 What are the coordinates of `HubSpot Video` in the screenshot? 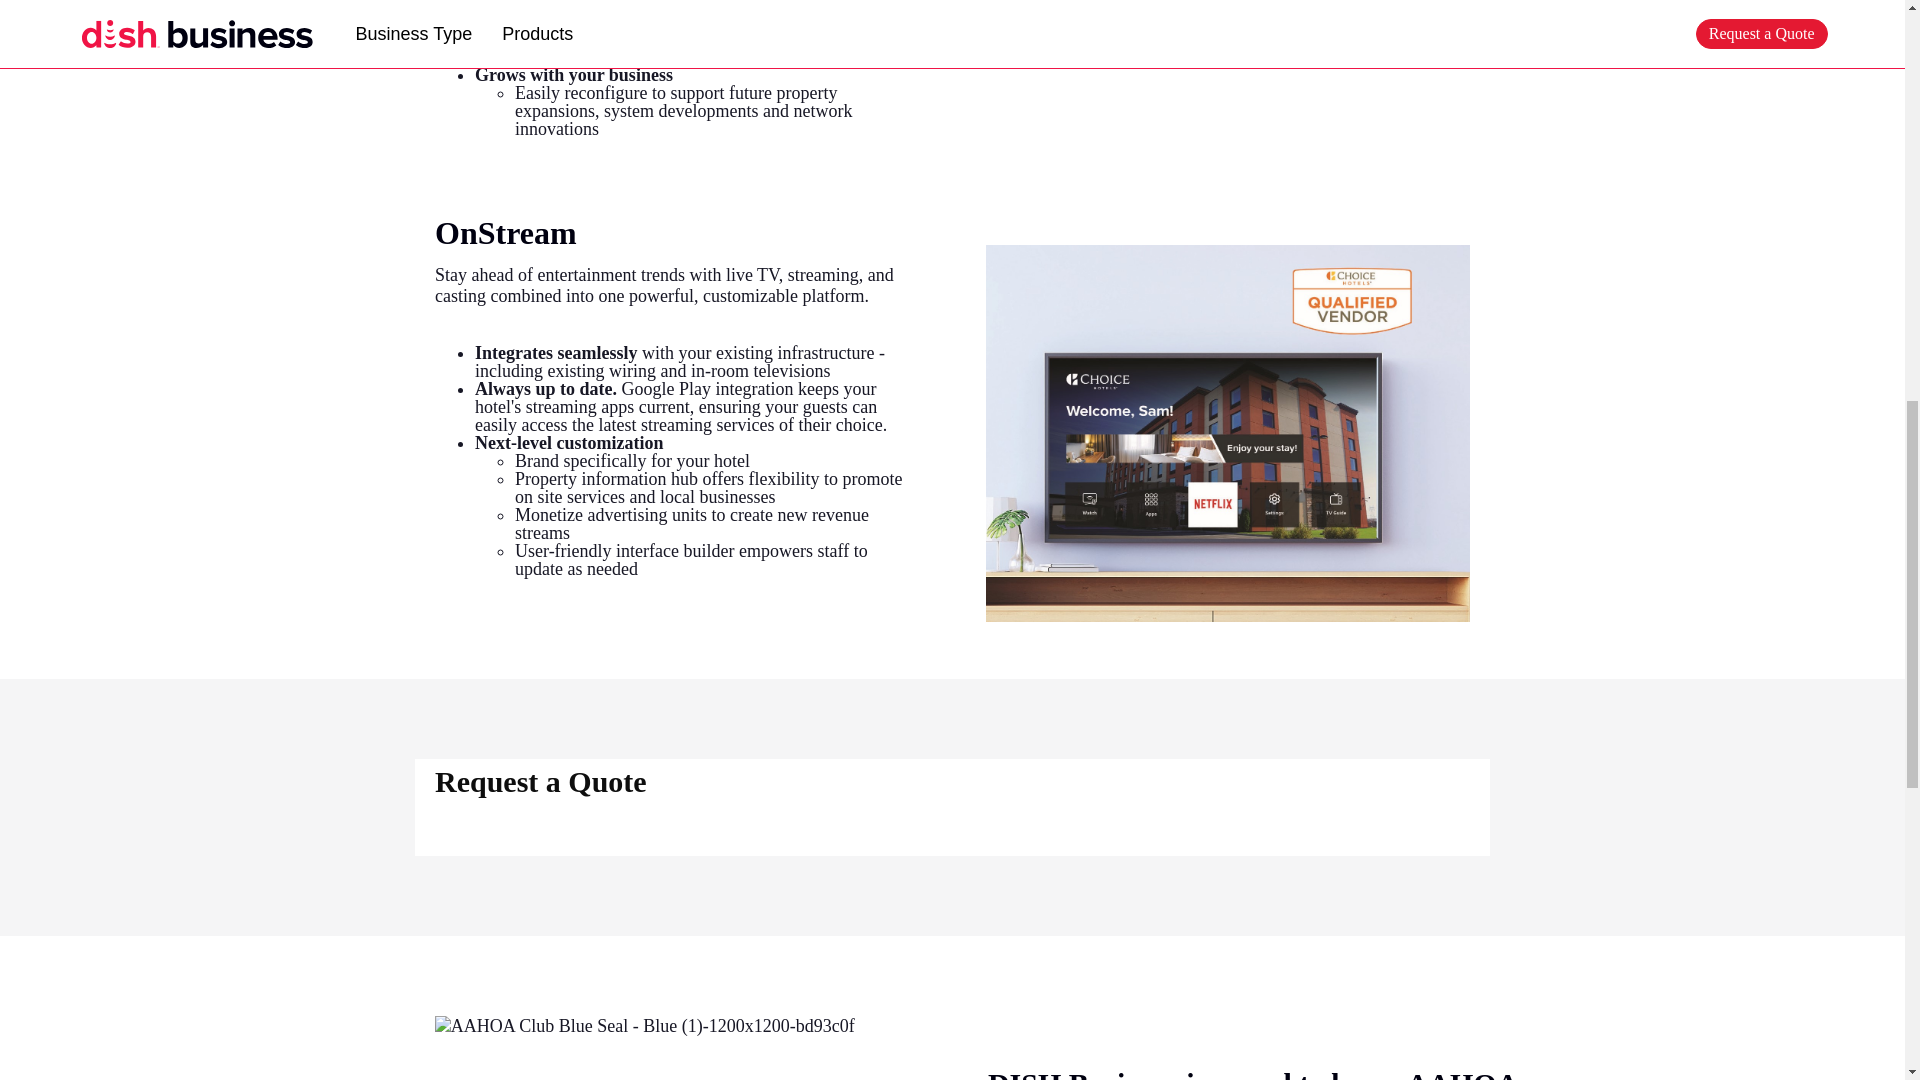 It's located at (1228, 57).